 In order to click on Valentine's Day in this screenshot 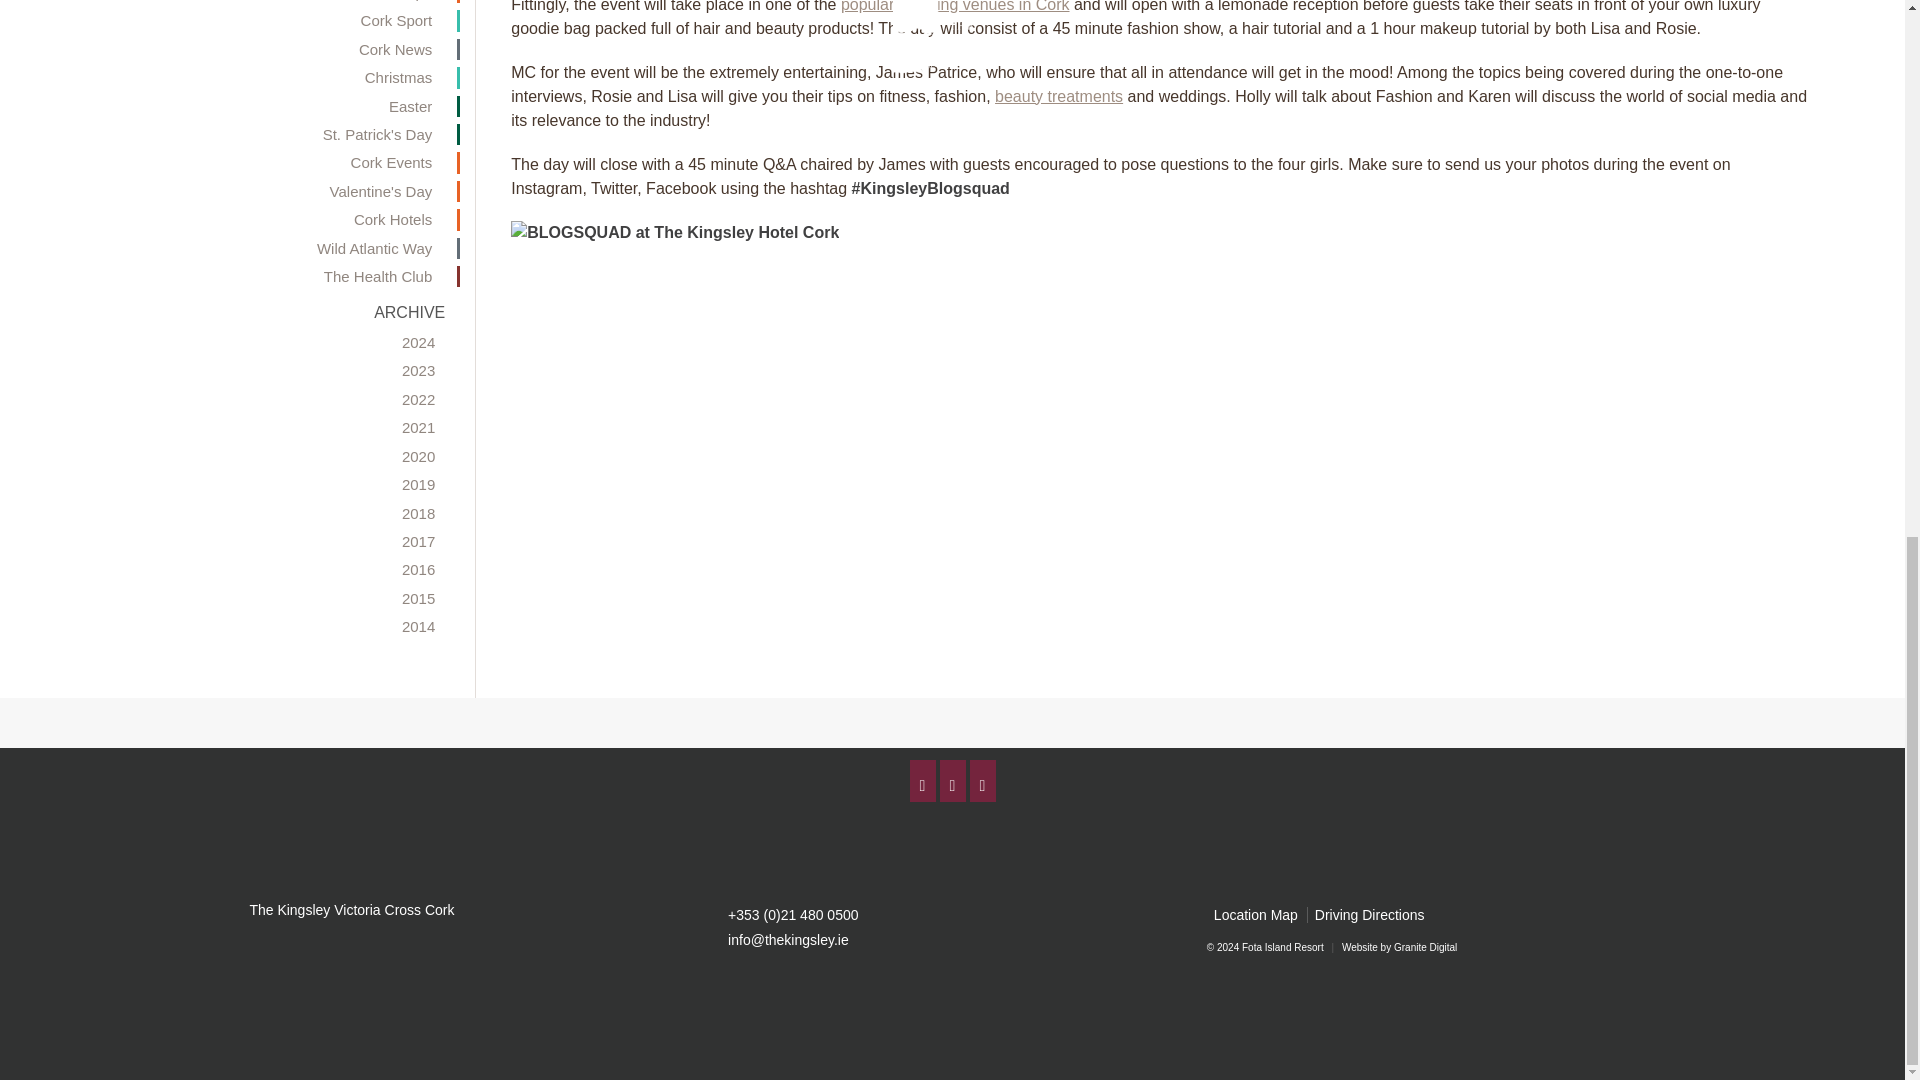, I will do `click(236, 191)`.